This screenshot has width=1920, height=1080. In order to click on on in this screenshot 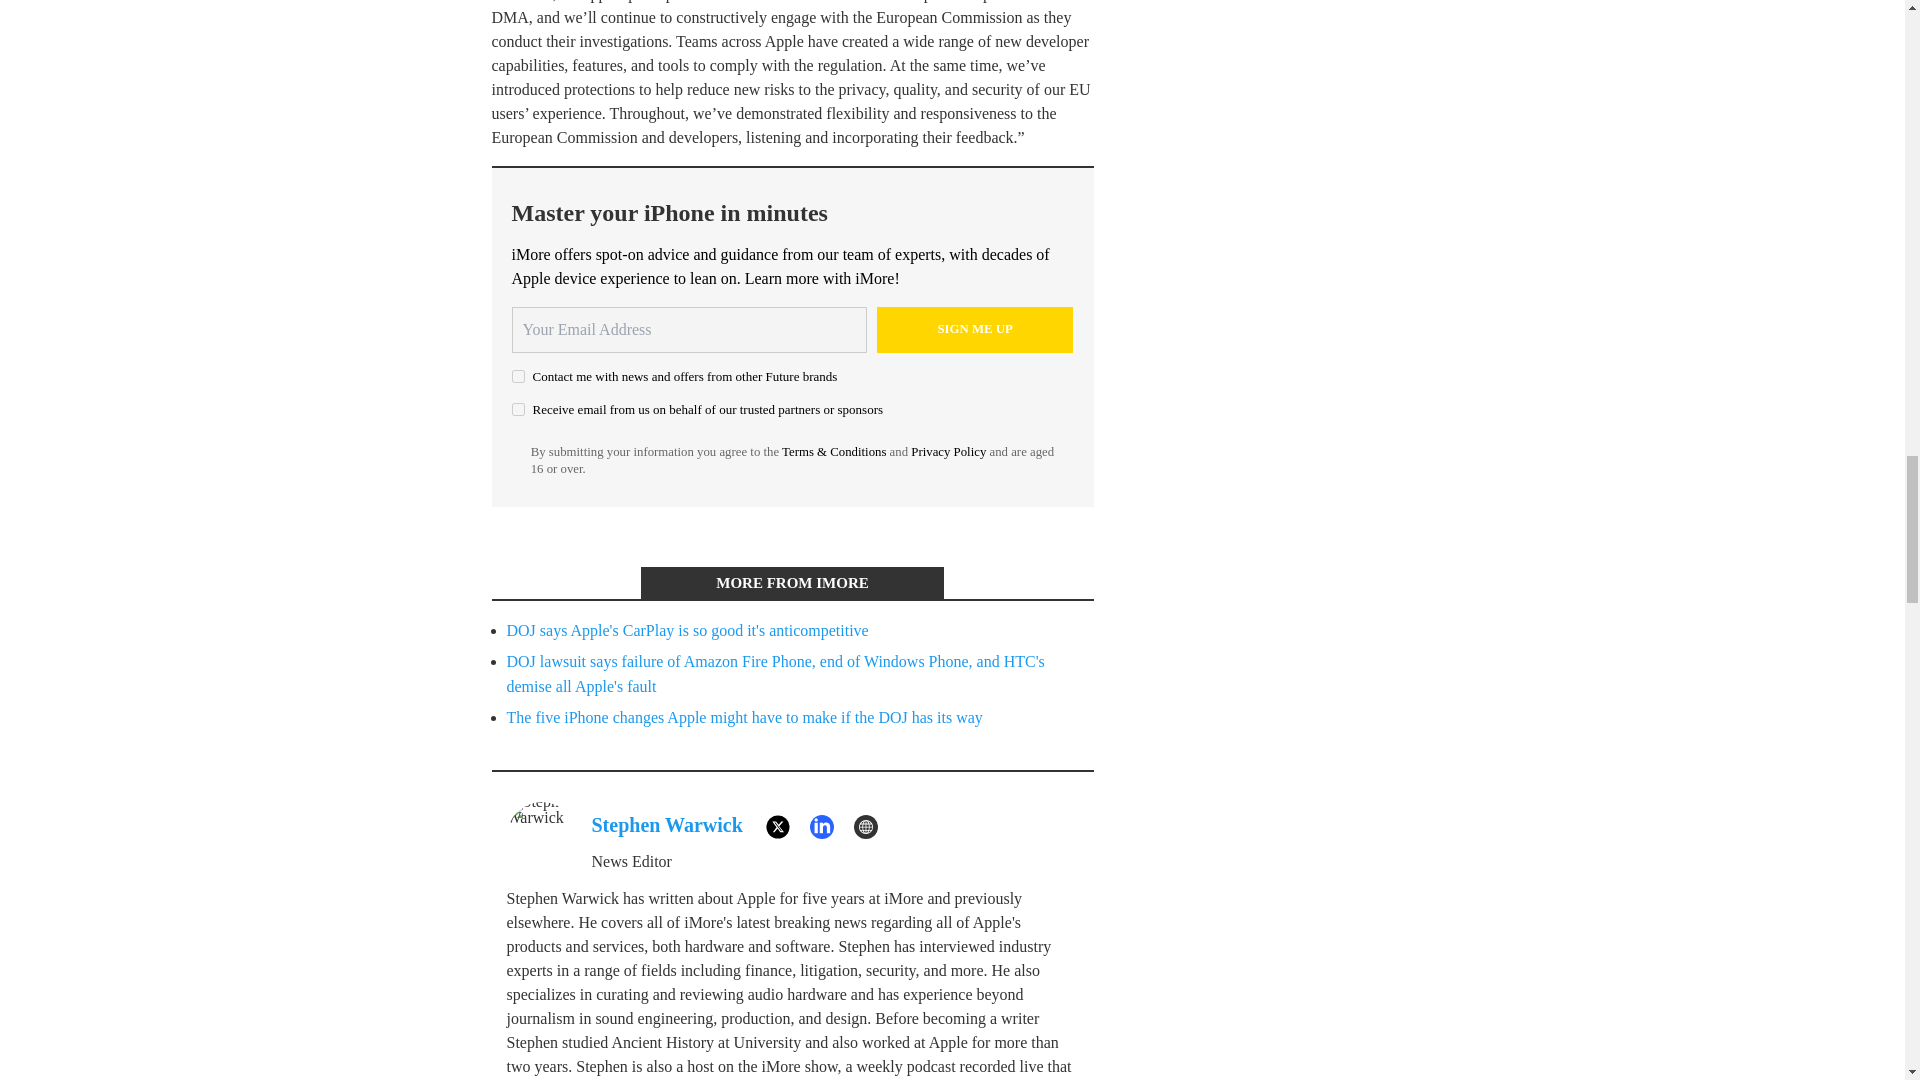, I will do `click(518, 376)`.